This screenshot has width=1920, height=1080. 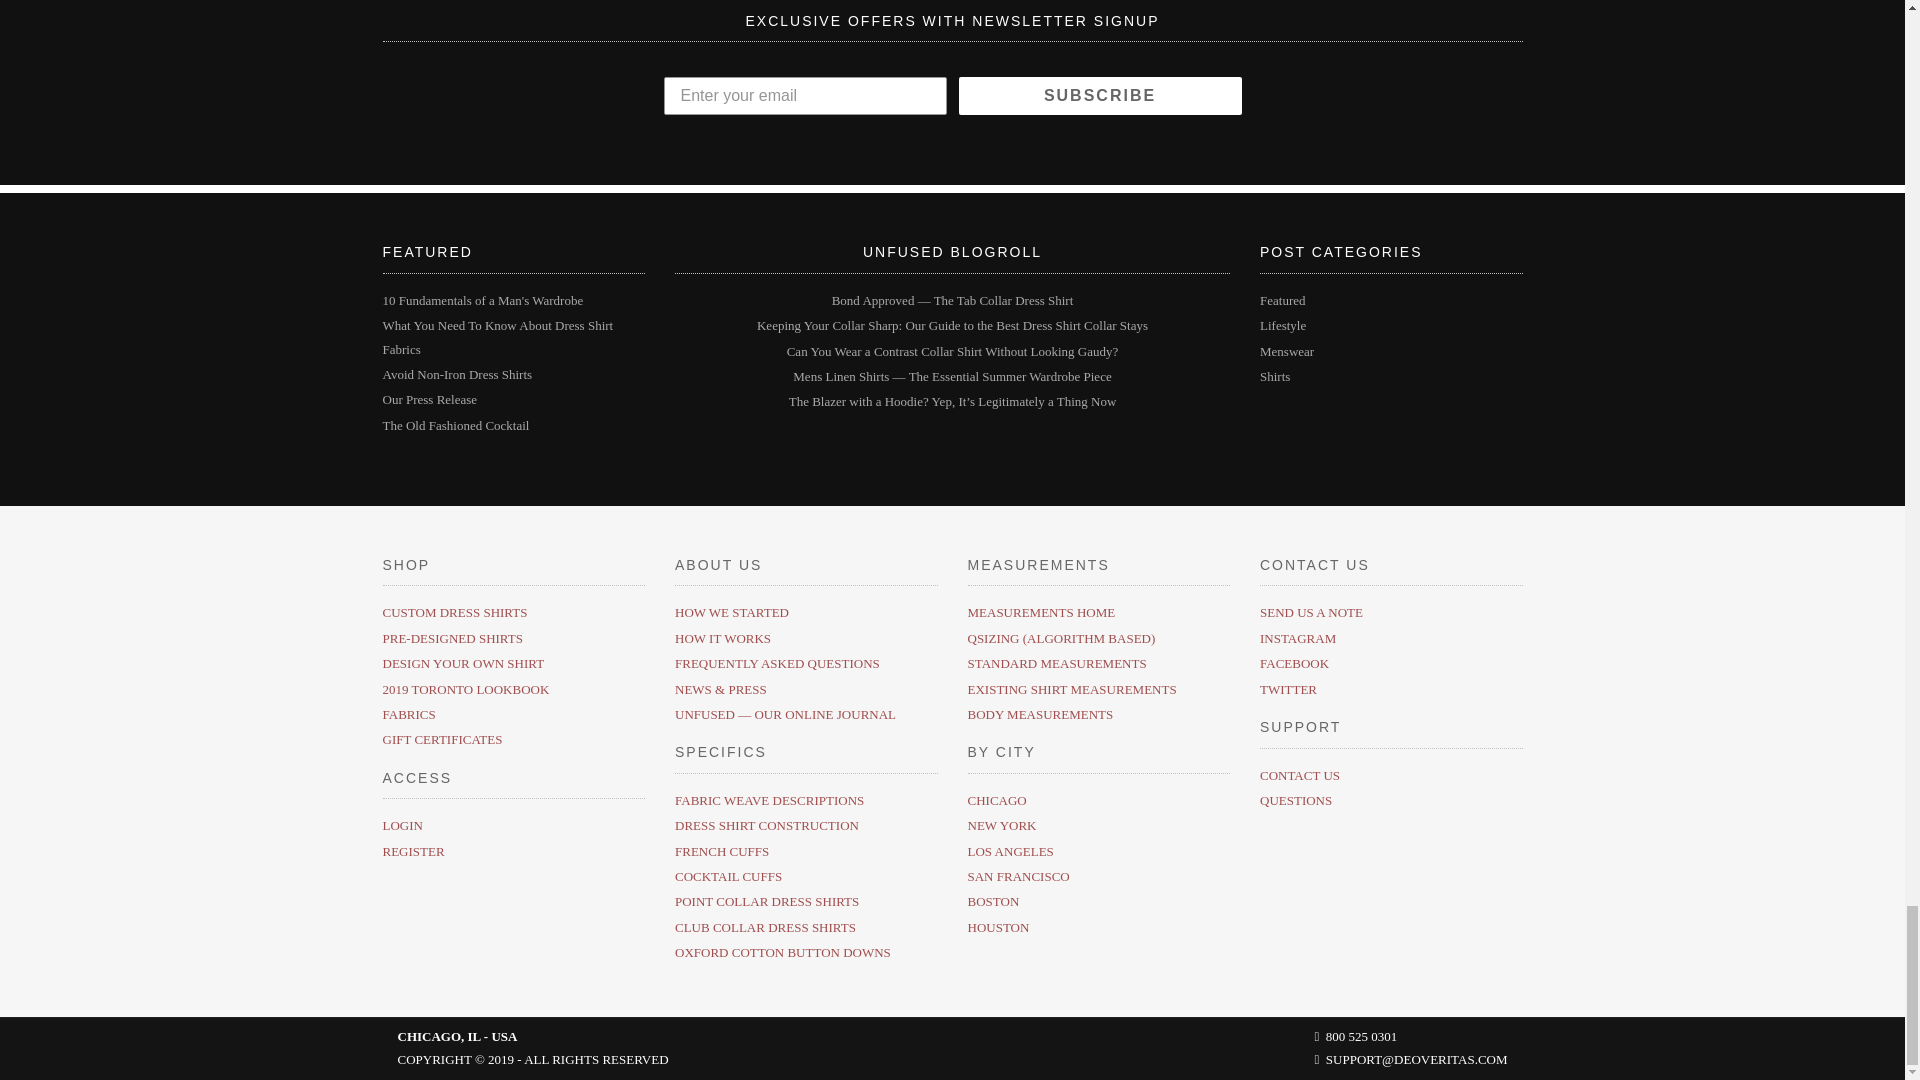 What do you see at coordinates (442, 740) in the screenshot?
I see `GIFT CERTIFICATES` at bounding box center [442, 740].